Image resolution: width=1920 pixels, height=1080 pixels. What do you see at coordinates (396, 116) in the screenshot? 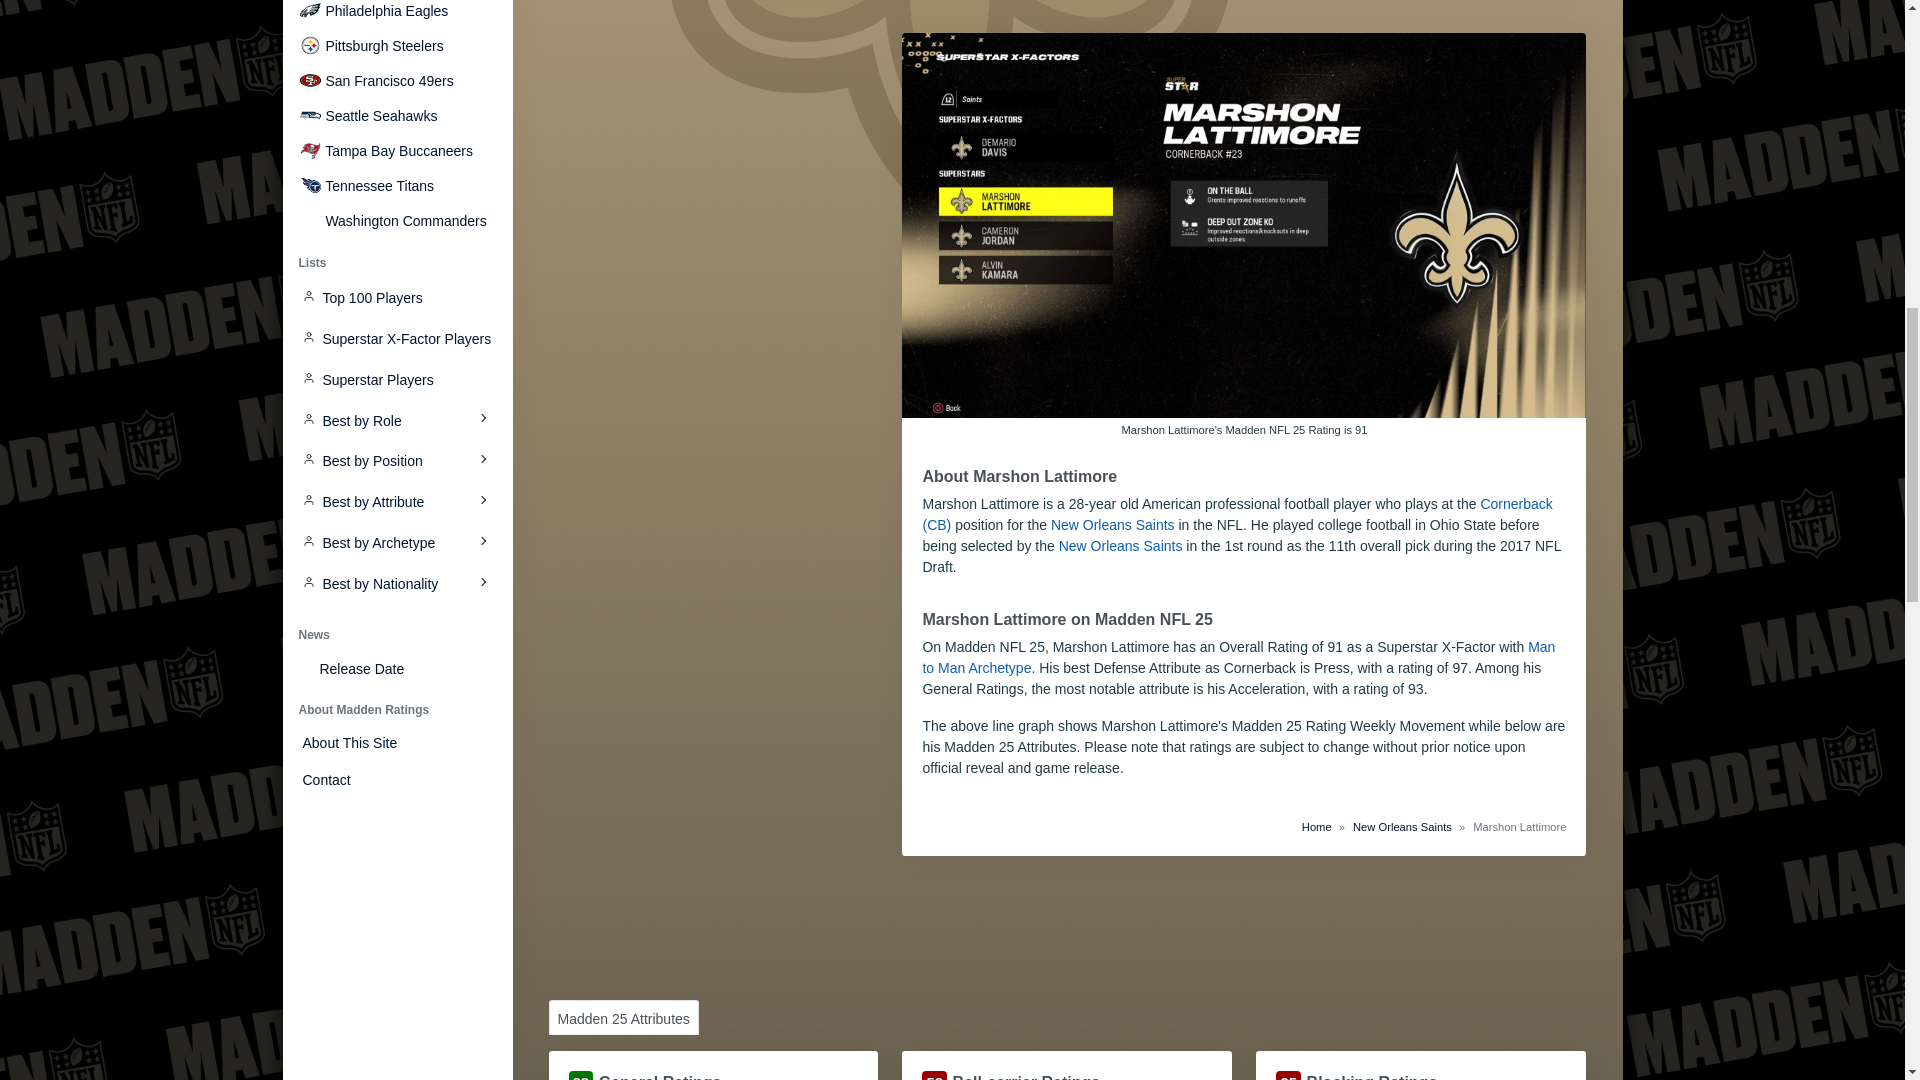
I see `Seattle Seahawks` at bounding box center [396, 116].